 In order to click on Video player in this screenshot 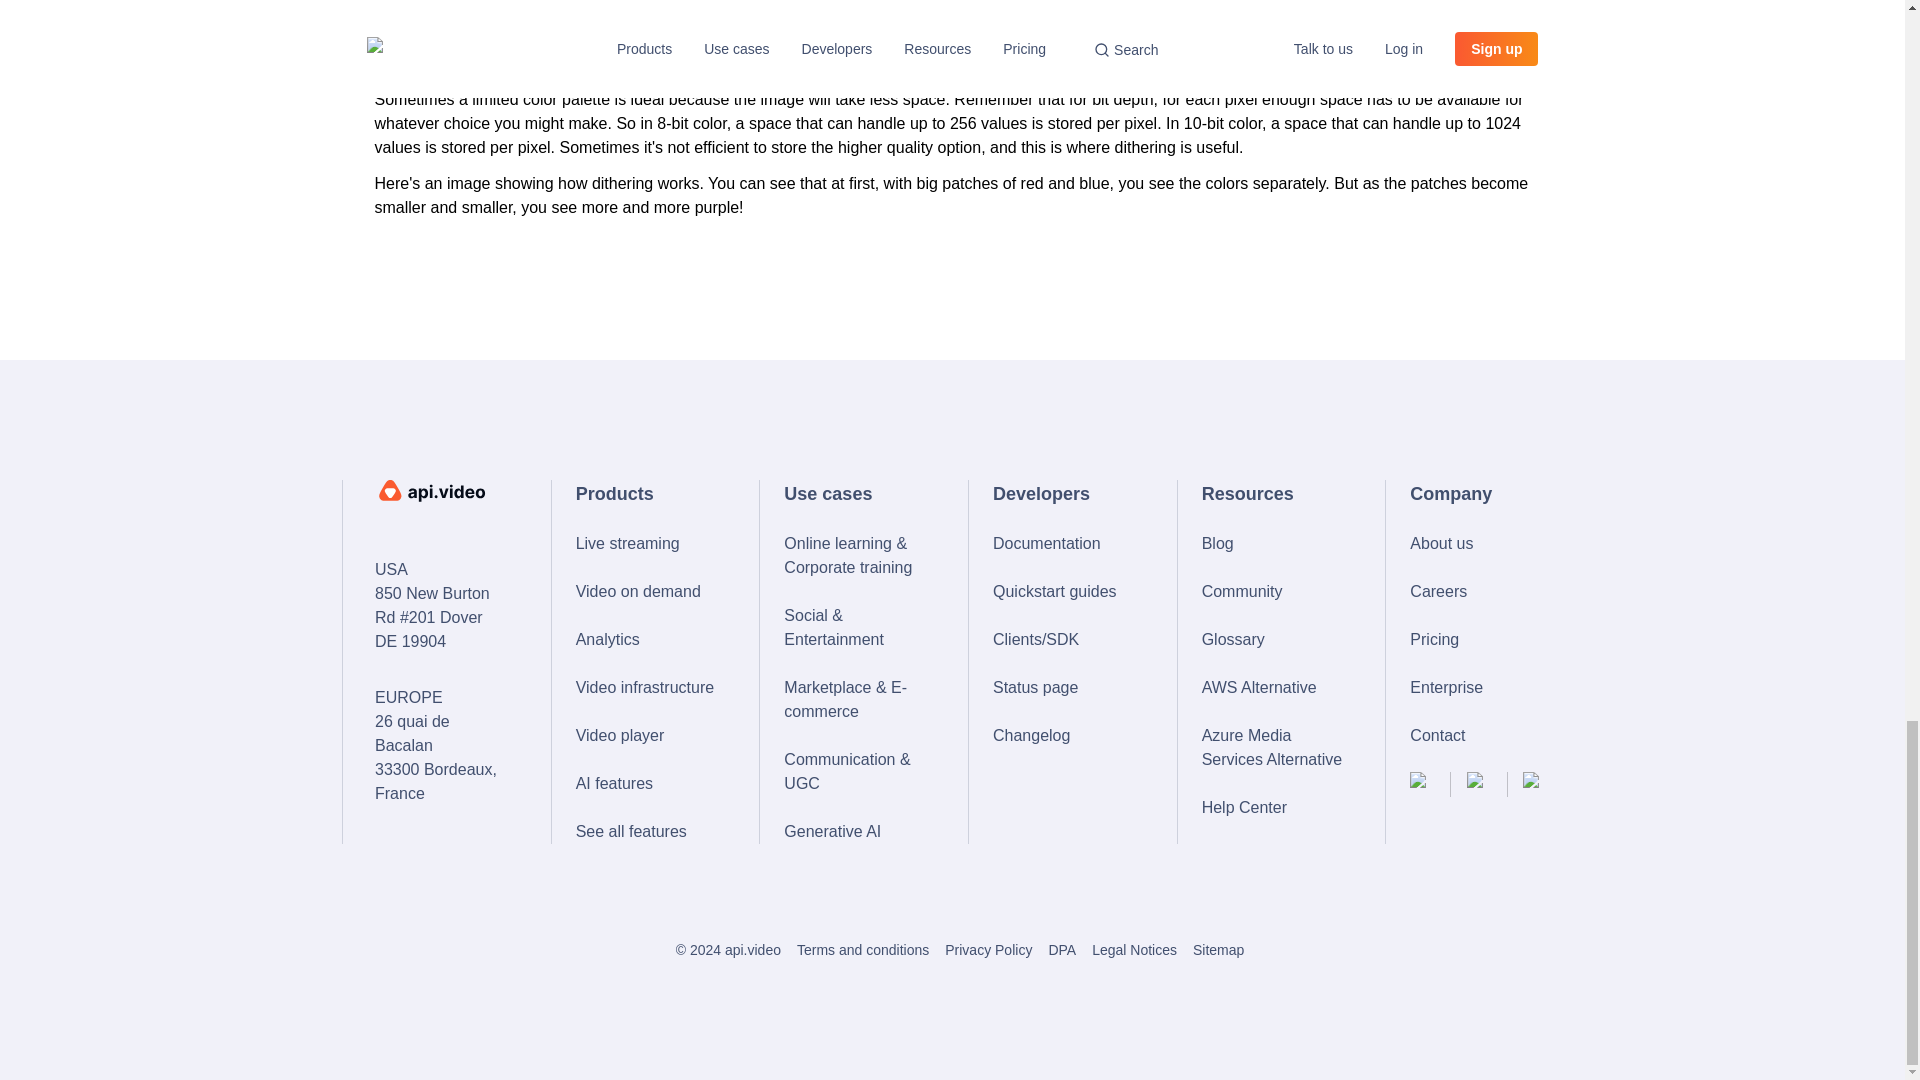, I will do `click(648, 736)`.